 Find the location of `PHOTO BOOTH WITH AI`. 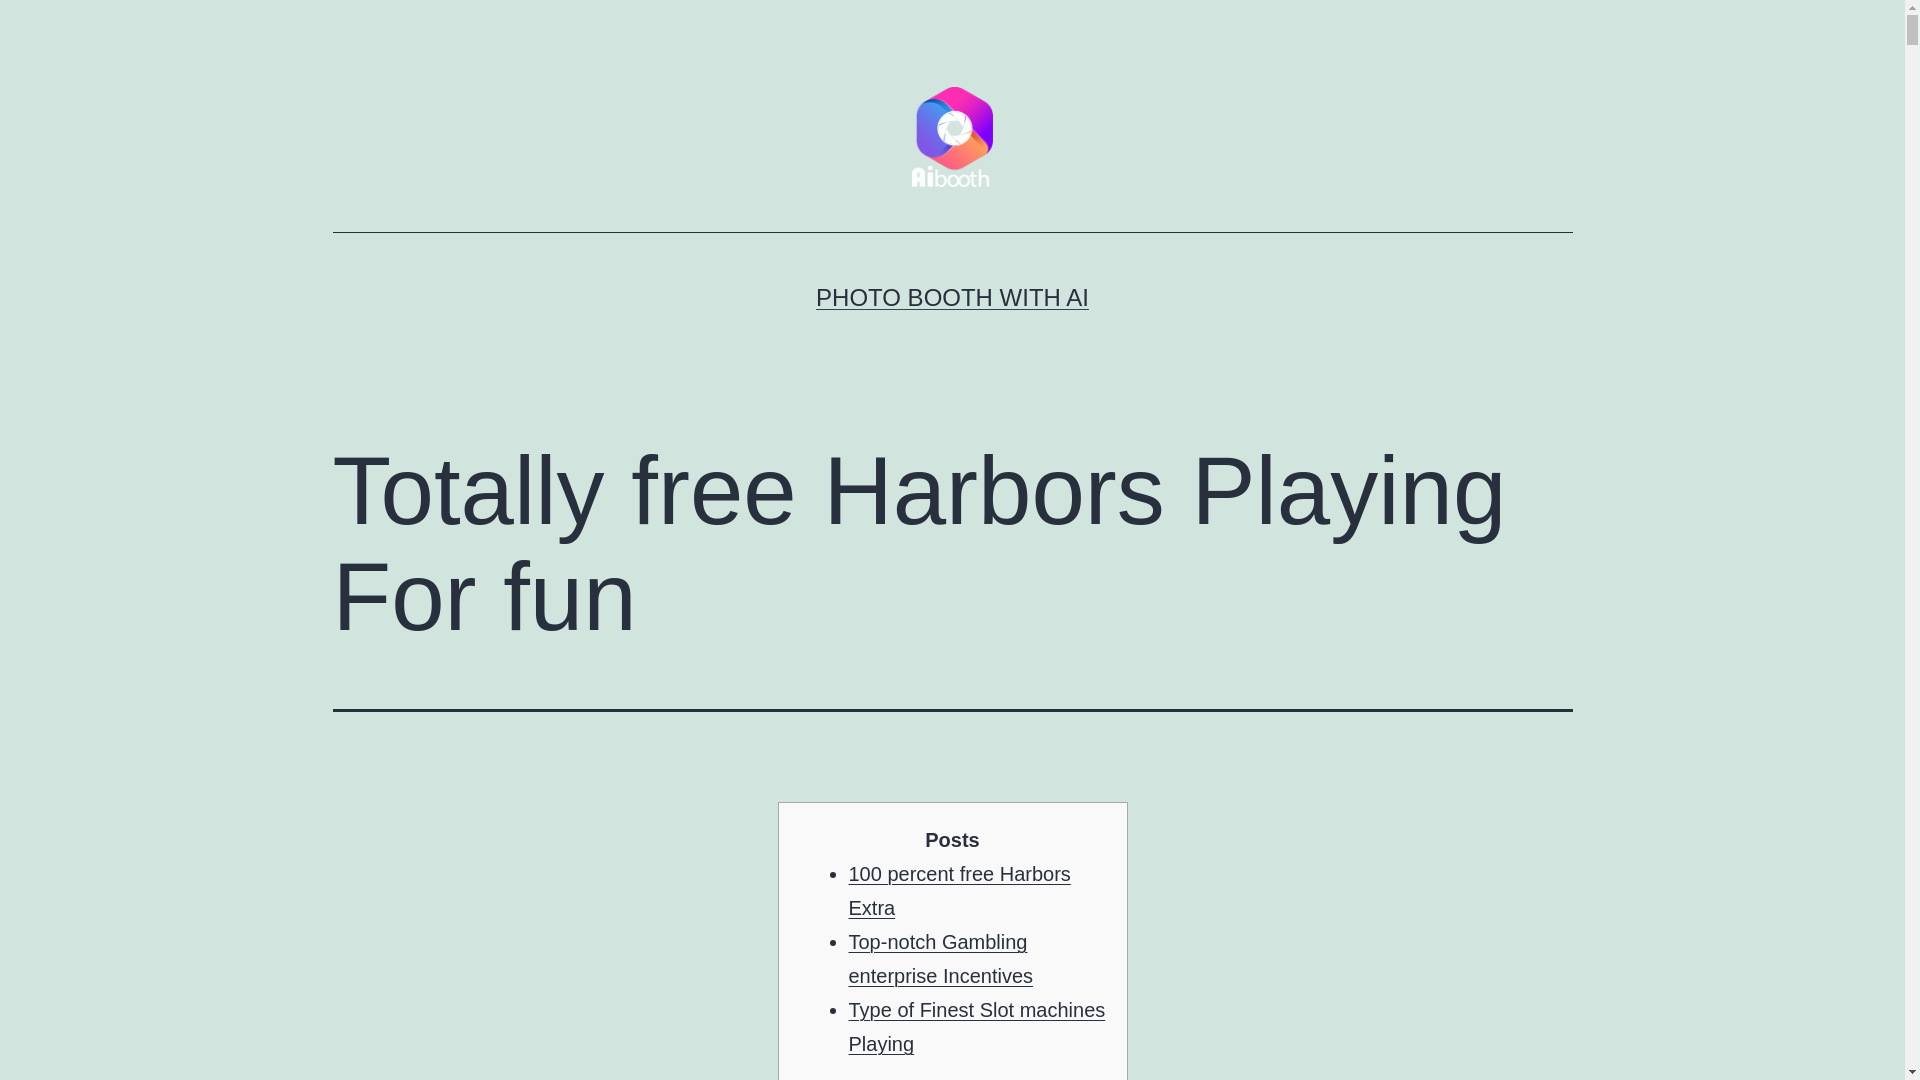

PHOTO BOOTH WITH AI is located at coordinates (952, 298).